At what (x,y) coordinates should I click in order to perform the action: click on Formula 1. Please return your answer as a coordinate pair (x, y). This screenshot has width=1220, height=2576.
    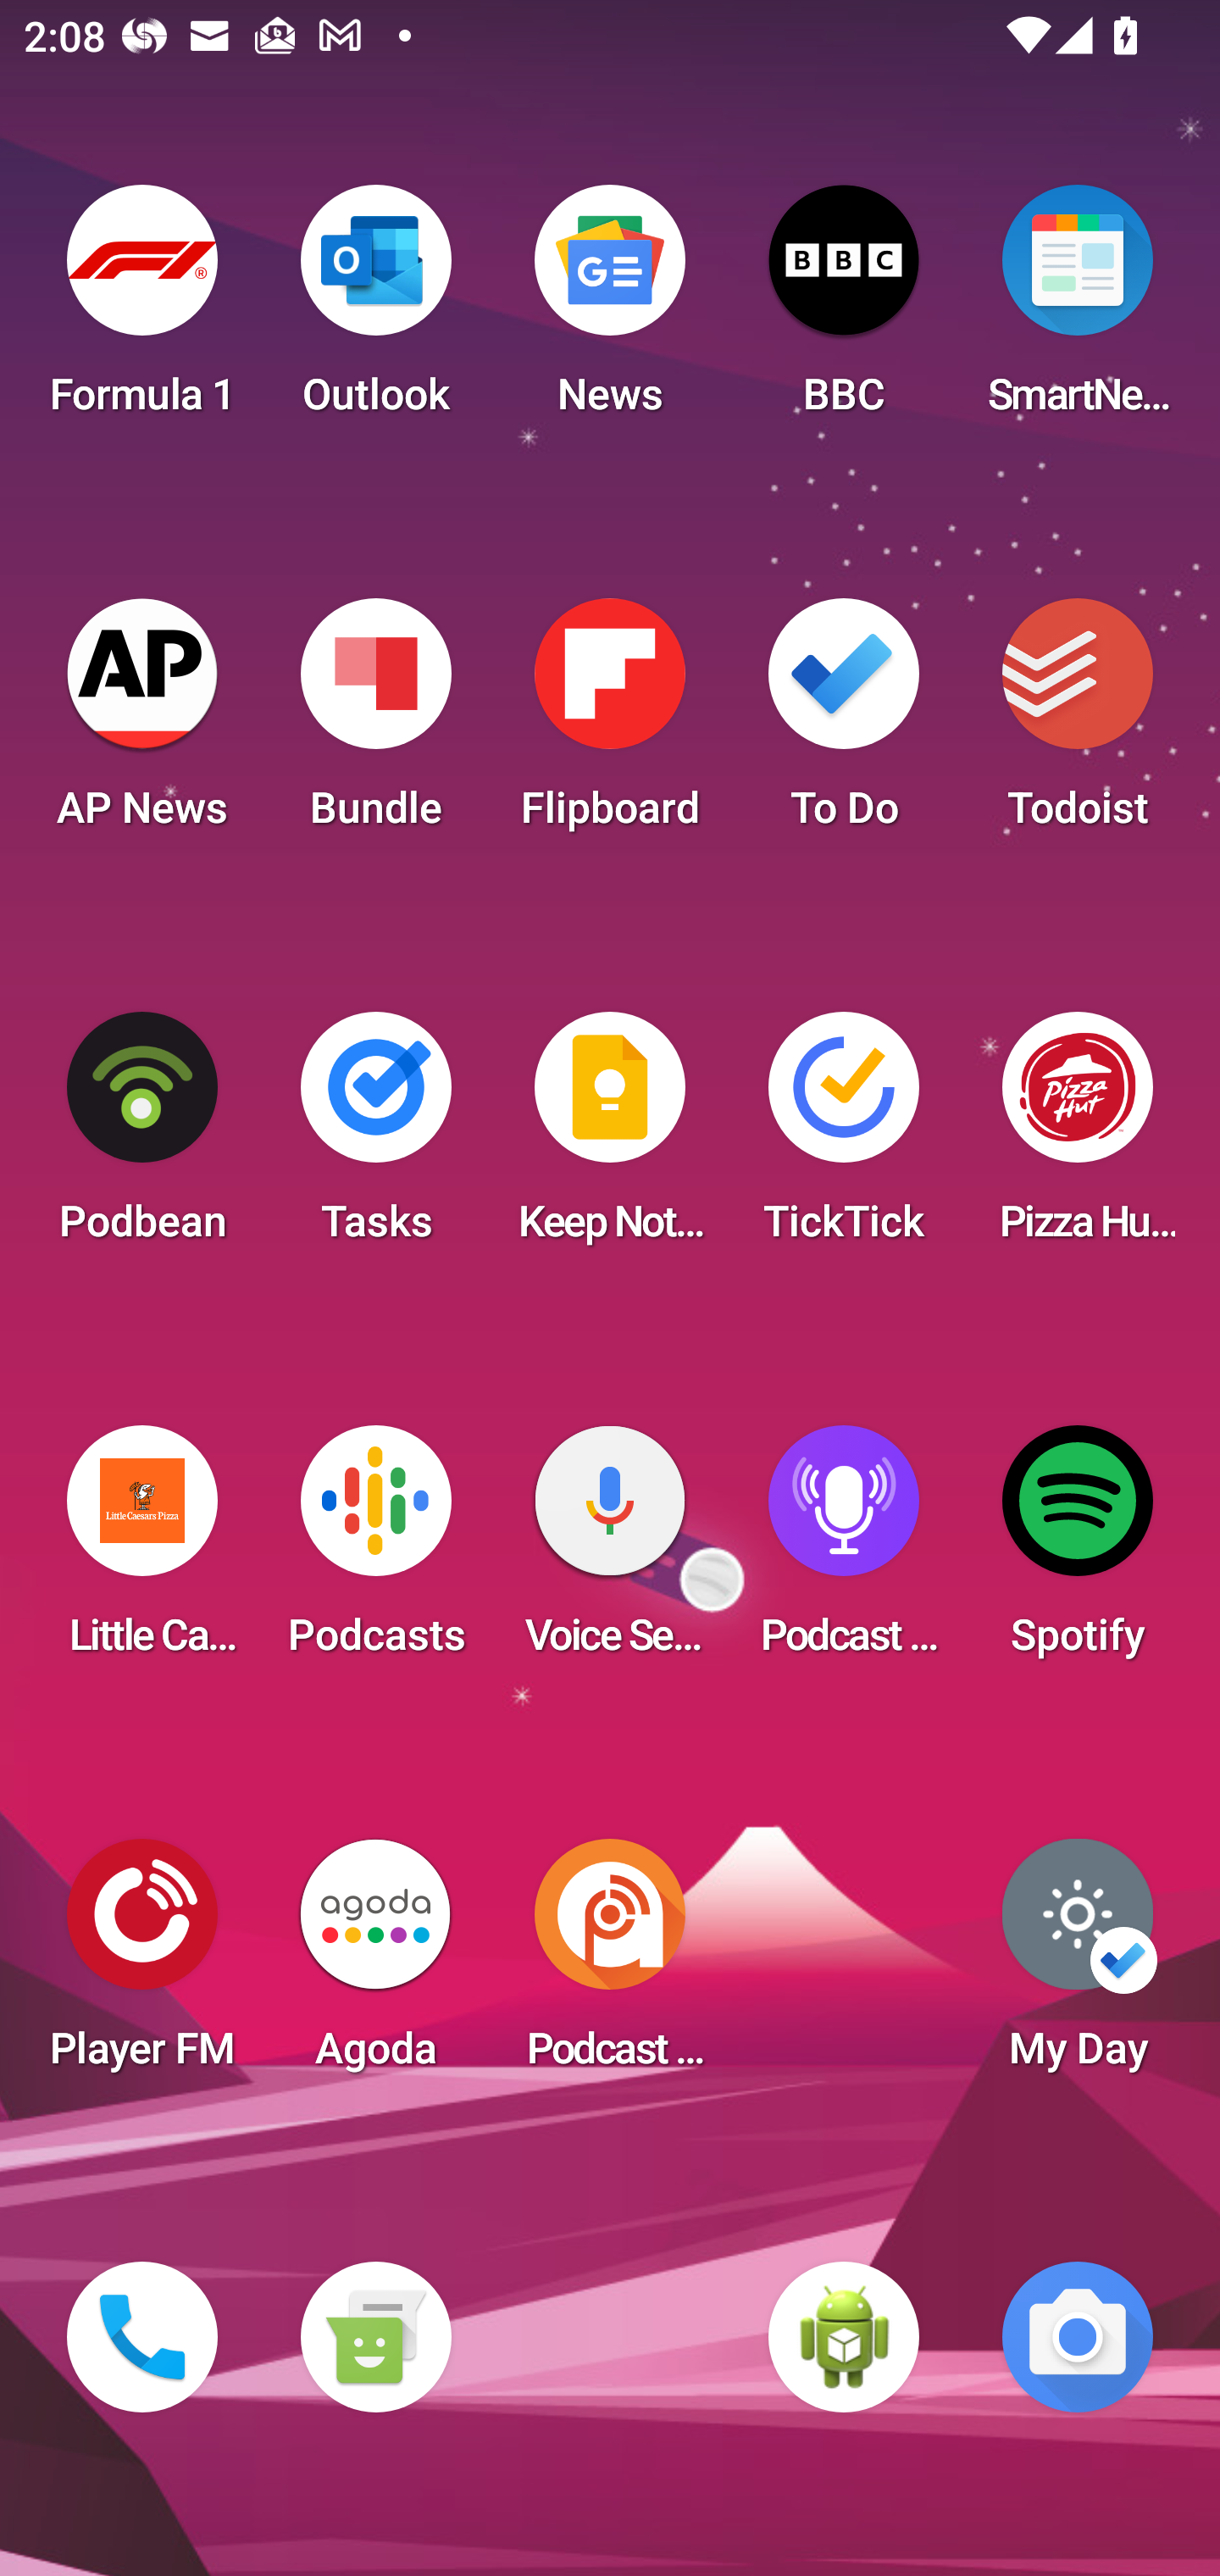
    Looking at the image, I should click on (142, 310).